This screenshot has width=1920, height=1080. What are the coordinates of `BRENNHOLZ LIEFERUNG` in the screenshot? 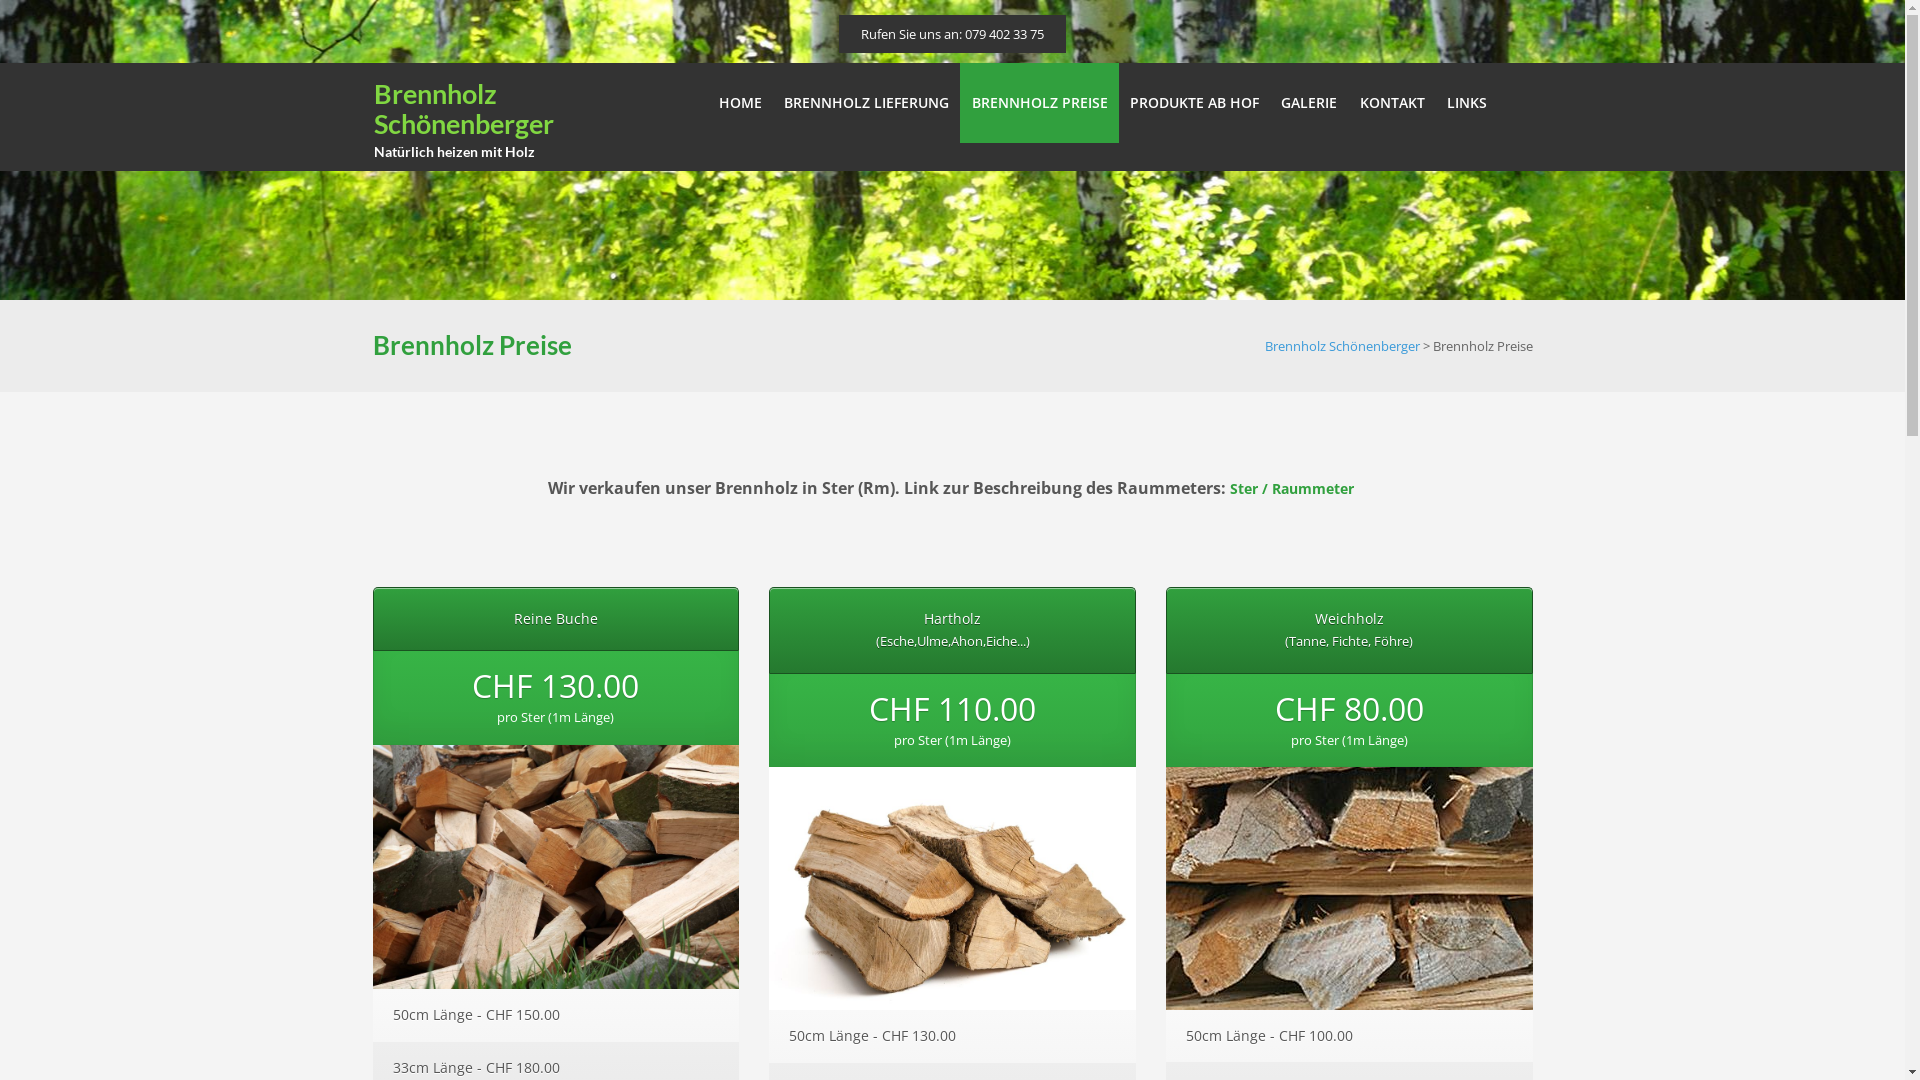 It's located at (866, 103).